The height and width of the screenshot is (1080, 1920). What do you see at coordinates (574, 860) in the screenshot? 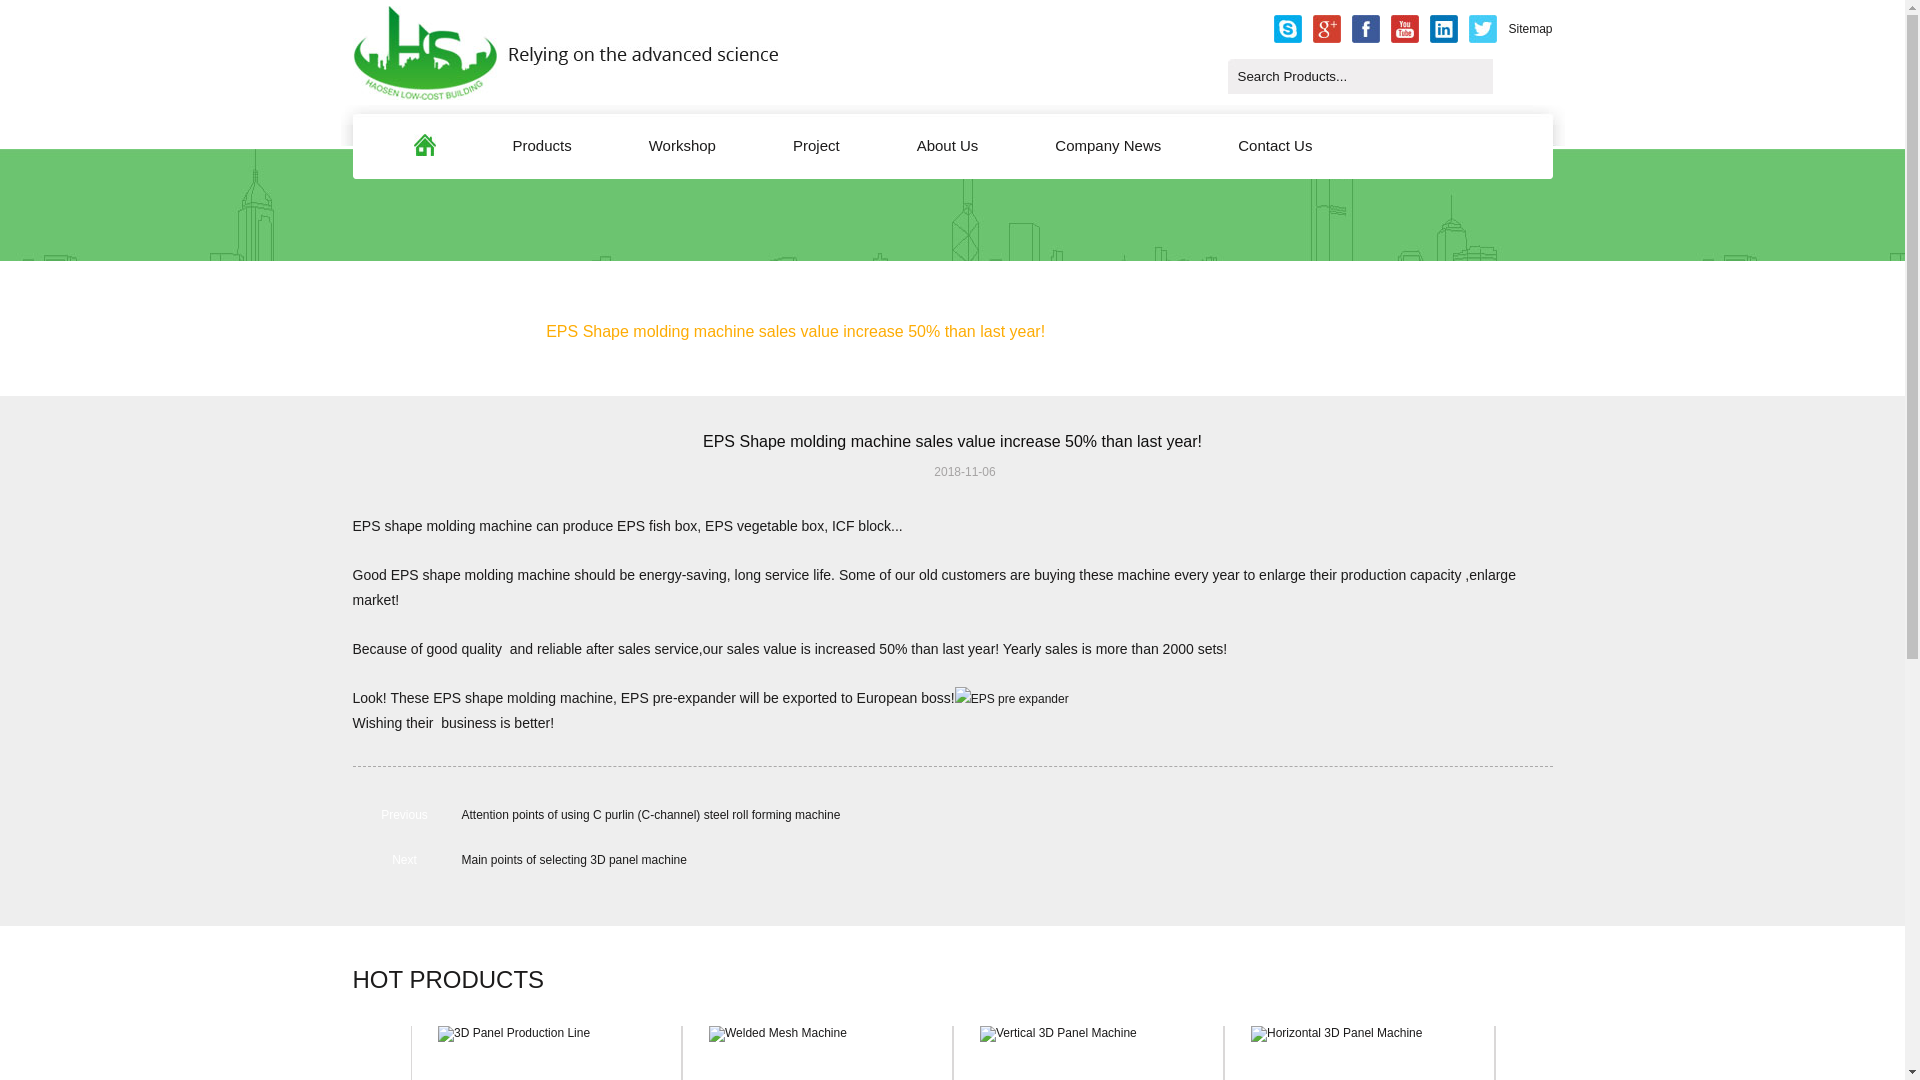
I see `Main points of selecting 3D panel machine` at bounding box center [574, 860].